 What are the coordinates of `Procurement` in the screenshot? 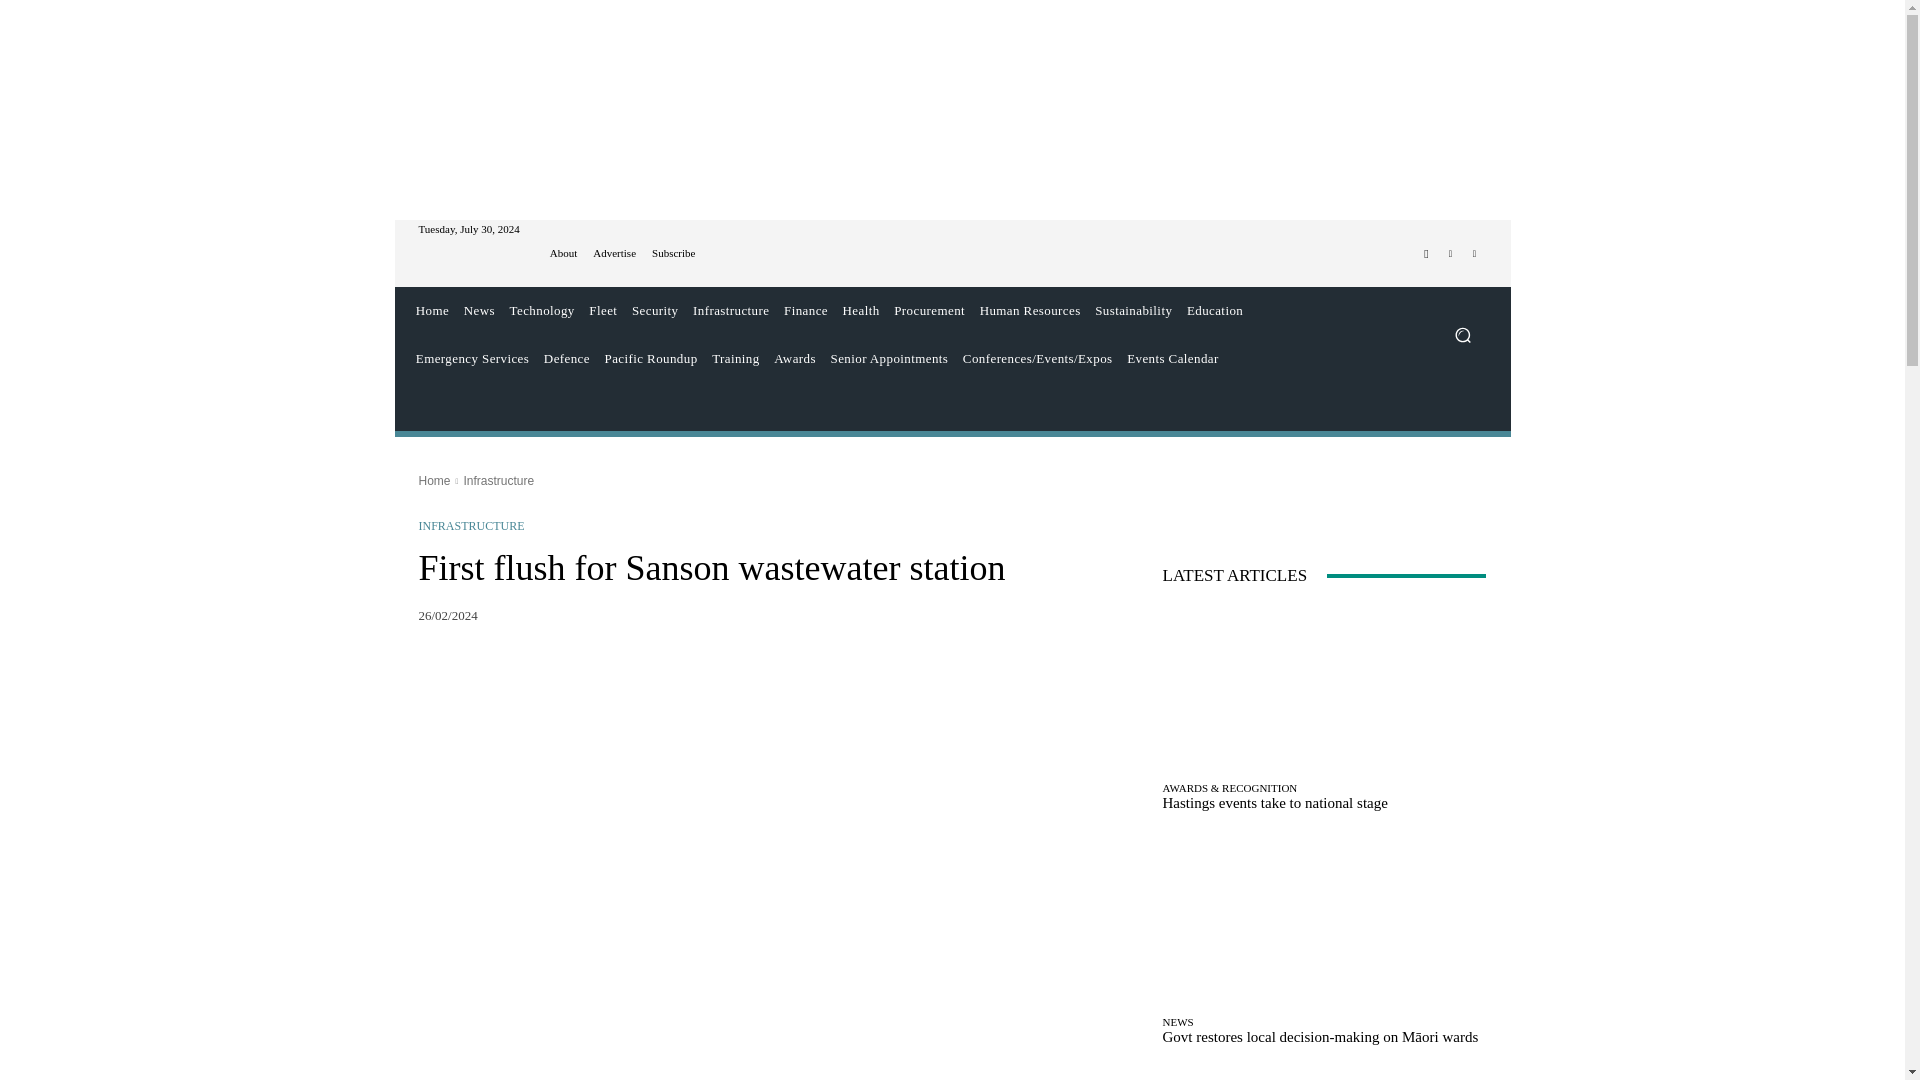 It's located at (929, 310).